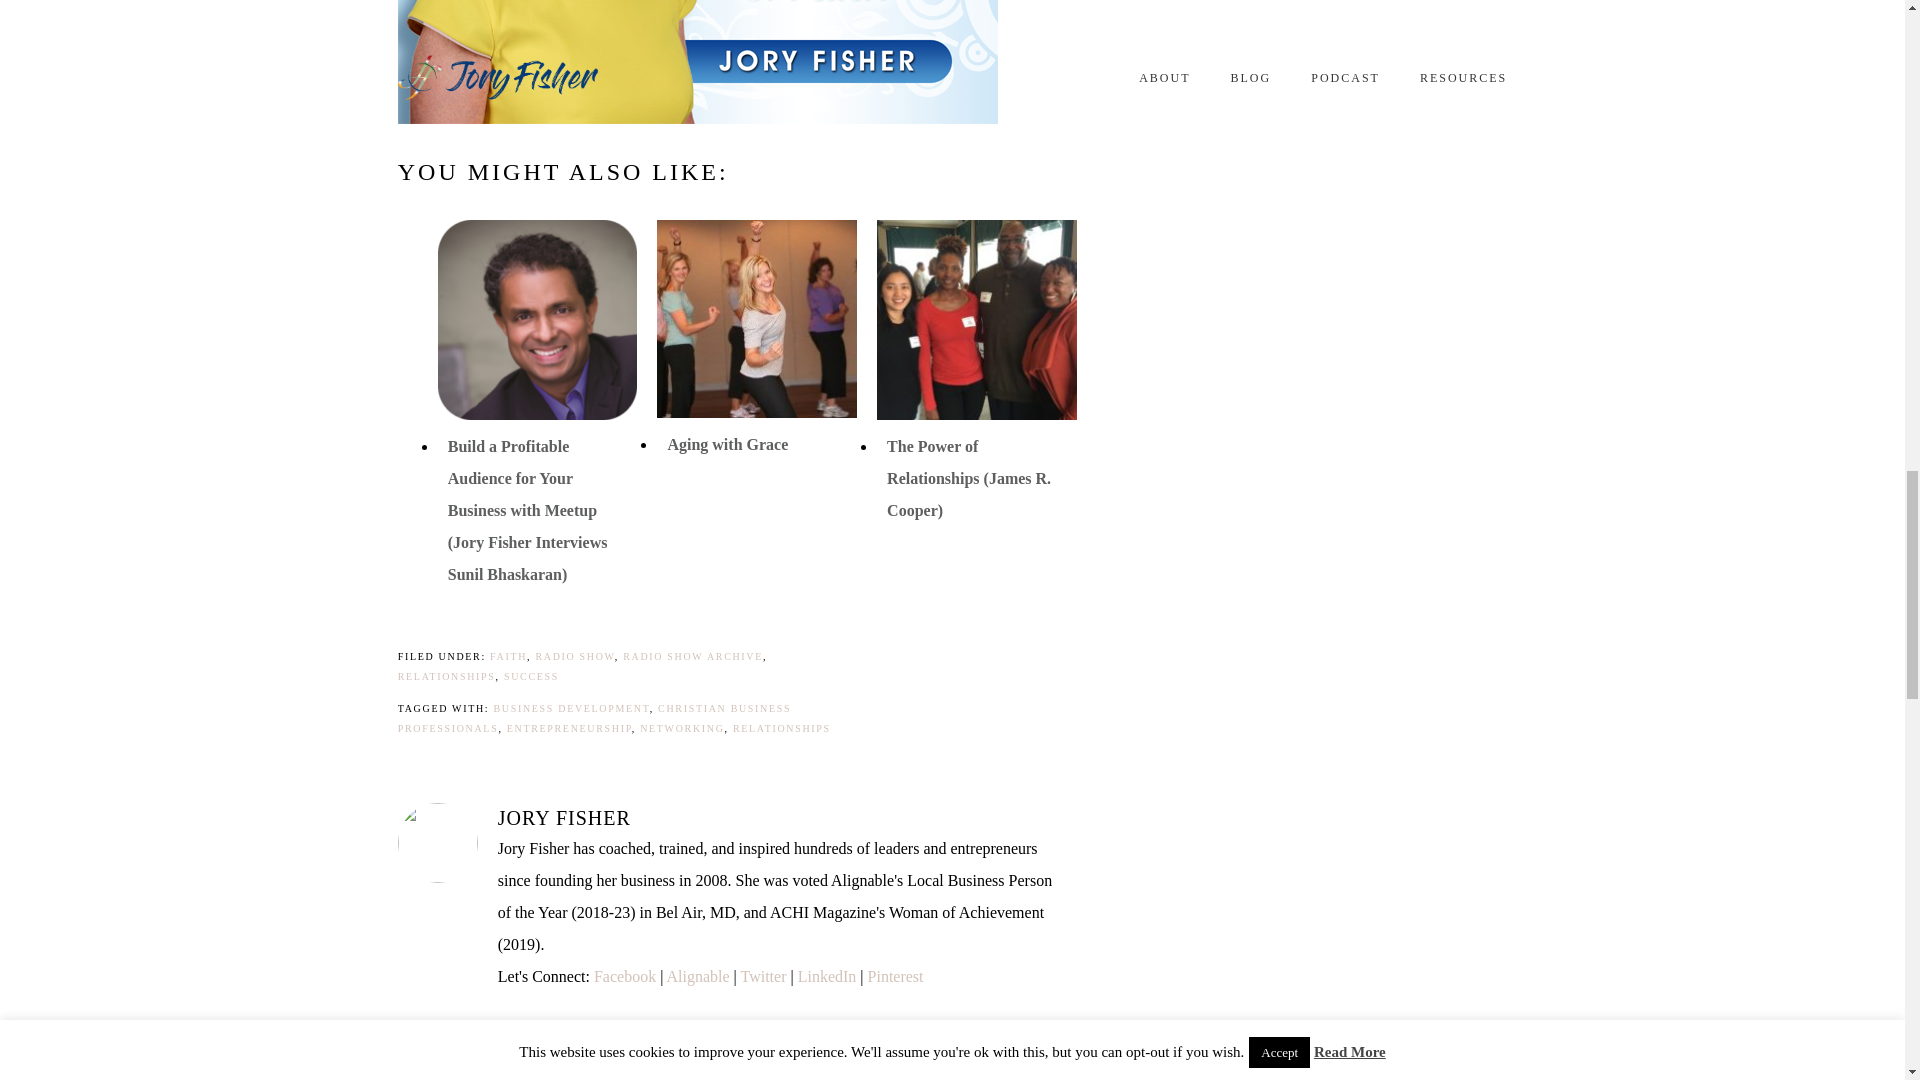 The width and height of the screenshot is (1920, 1080). What do you see at coordinates (726, 444) in the screenshot?
I see `Aging with Grace` at bounding box center [726, 444].